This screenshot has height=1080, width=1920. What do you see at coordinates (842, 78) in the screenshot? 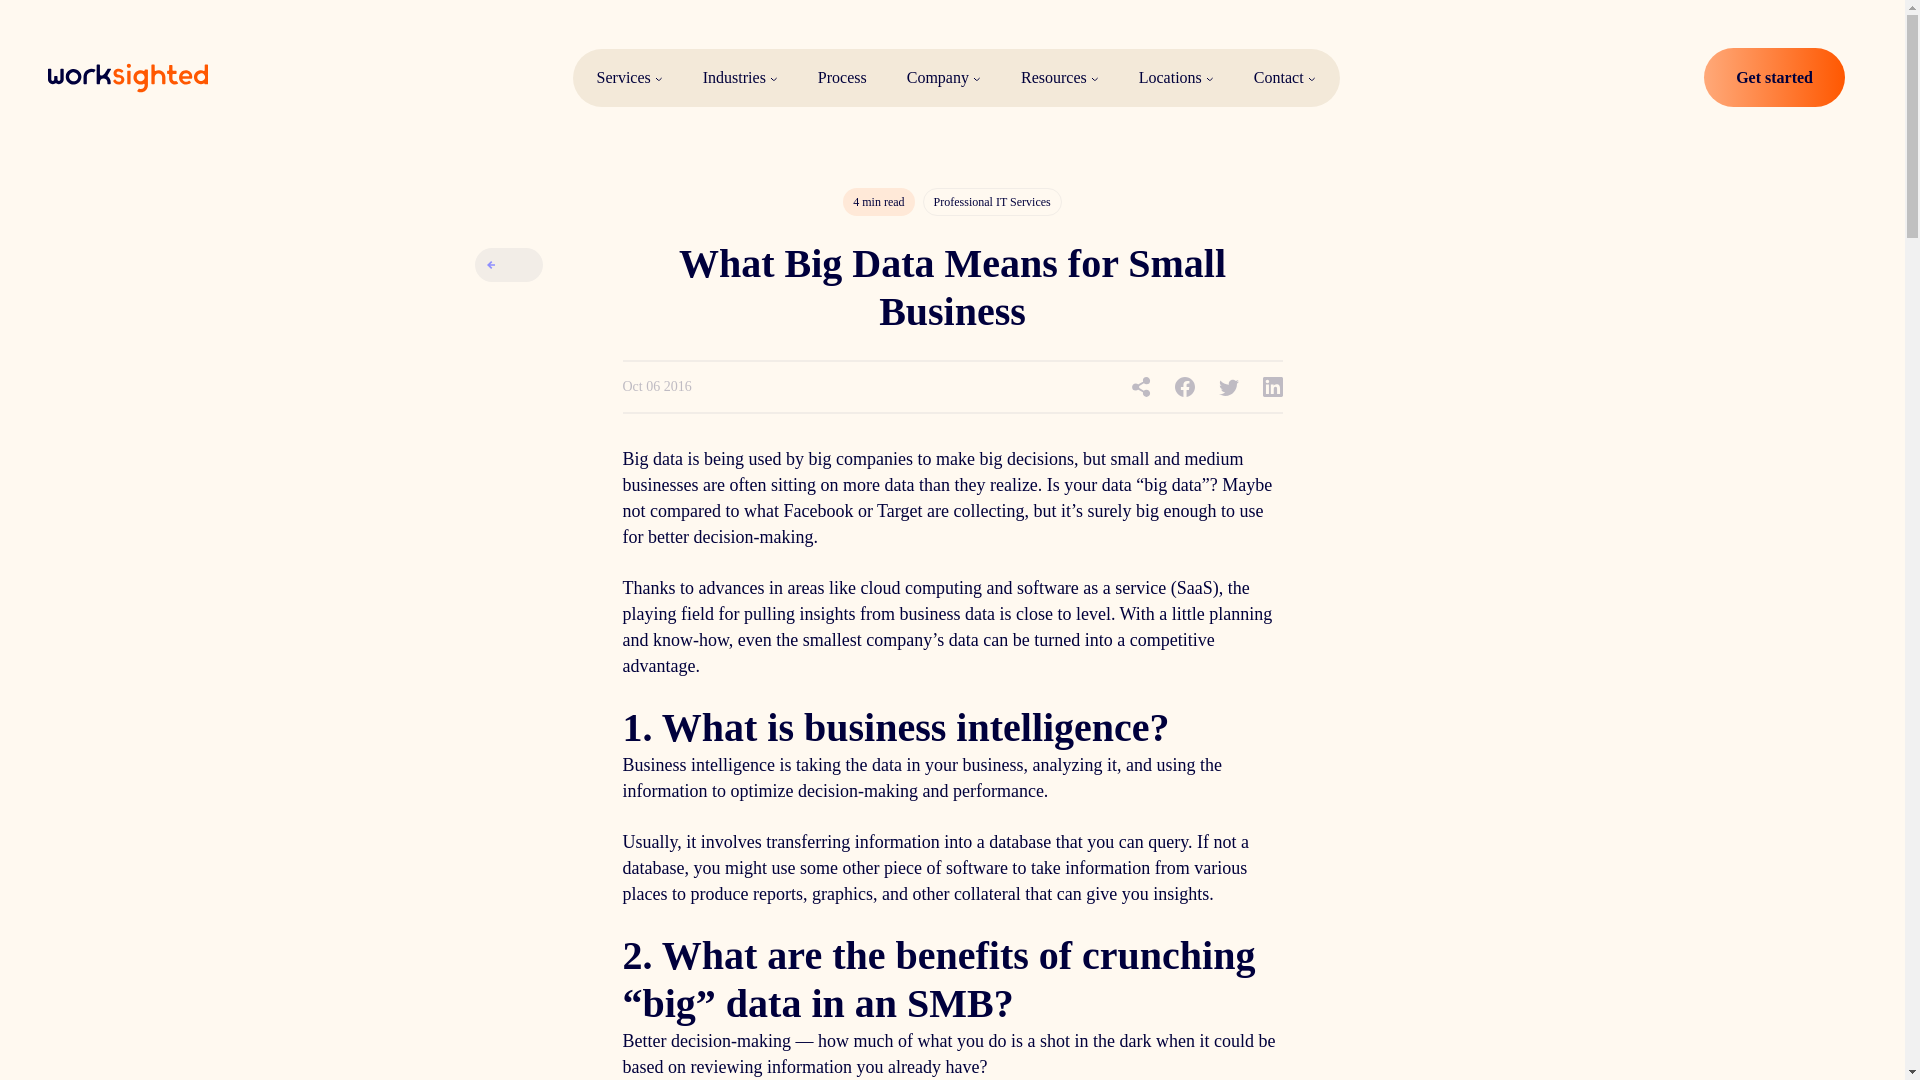
I see `Process` at bounding box center [842, 78].